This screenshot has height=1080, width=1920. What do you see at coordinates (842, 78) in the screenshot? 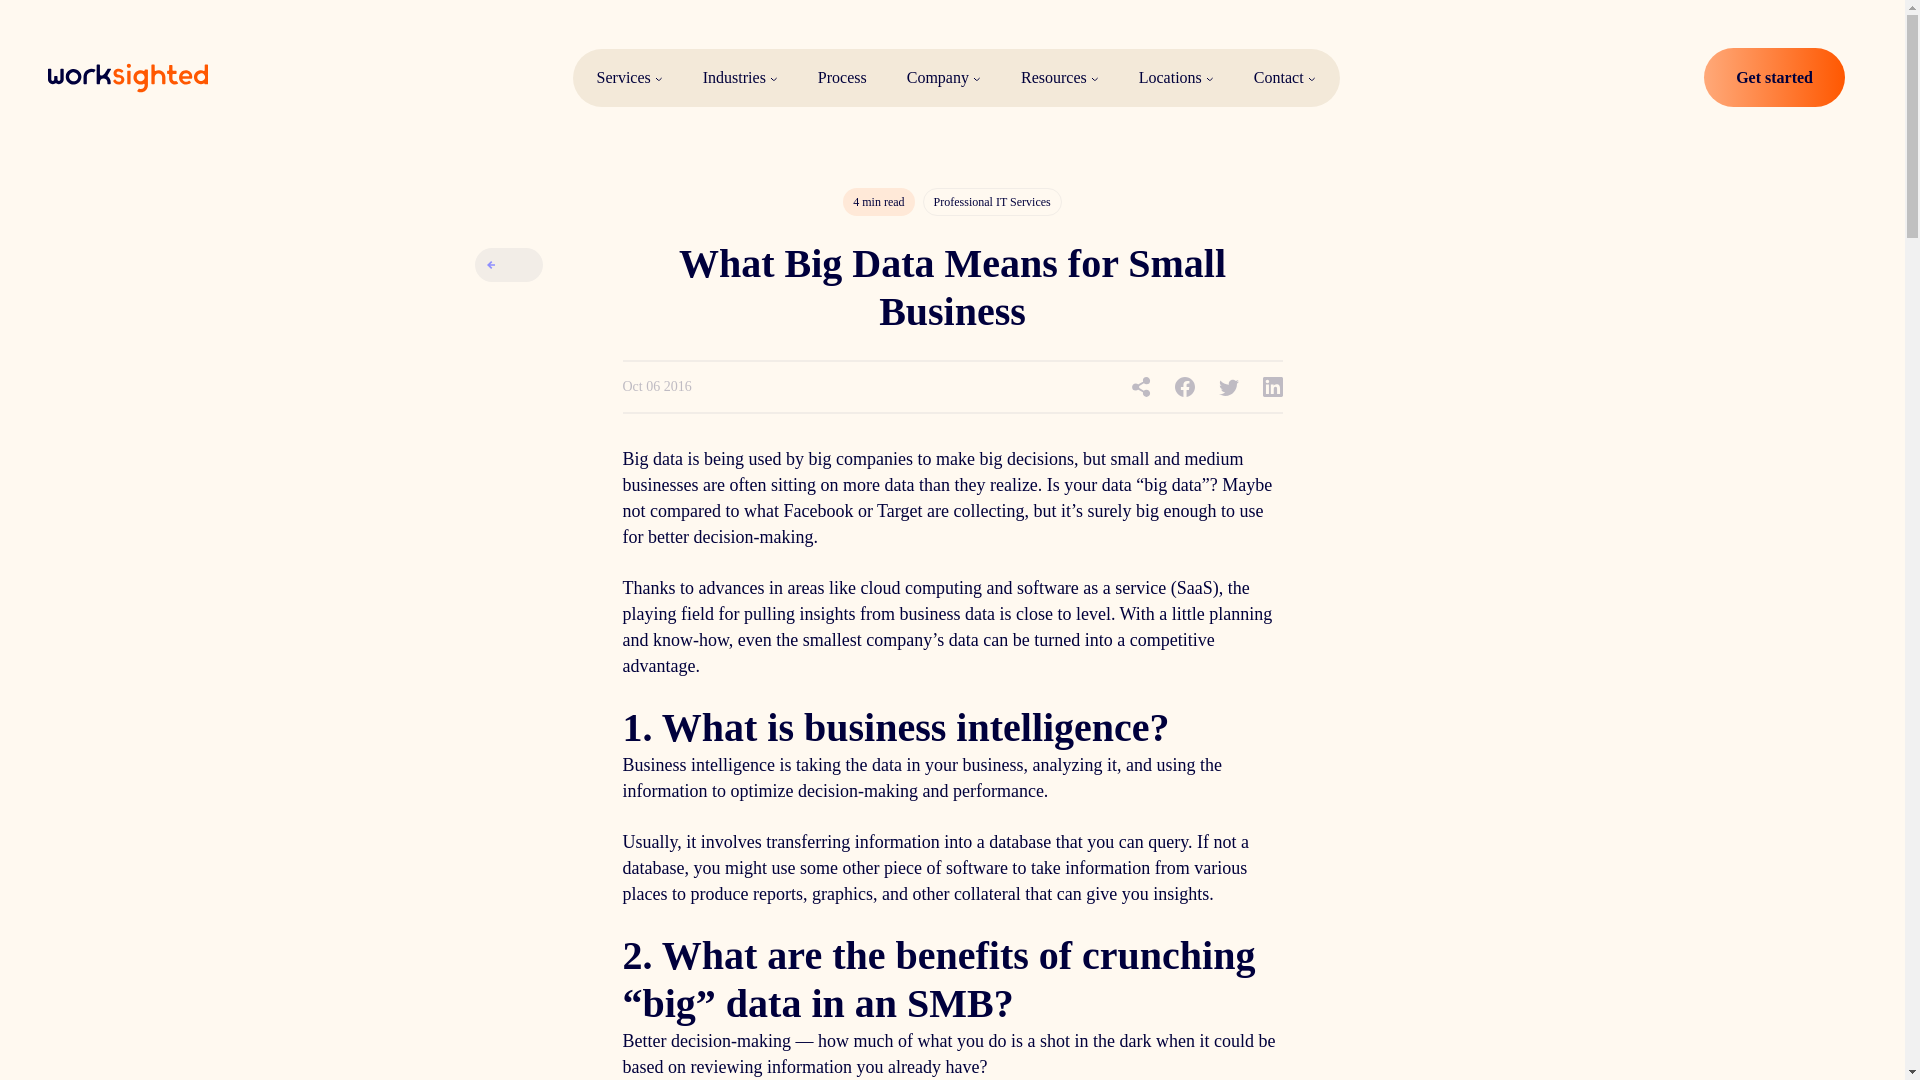
I see `Process` at bounding box center [842, 78].